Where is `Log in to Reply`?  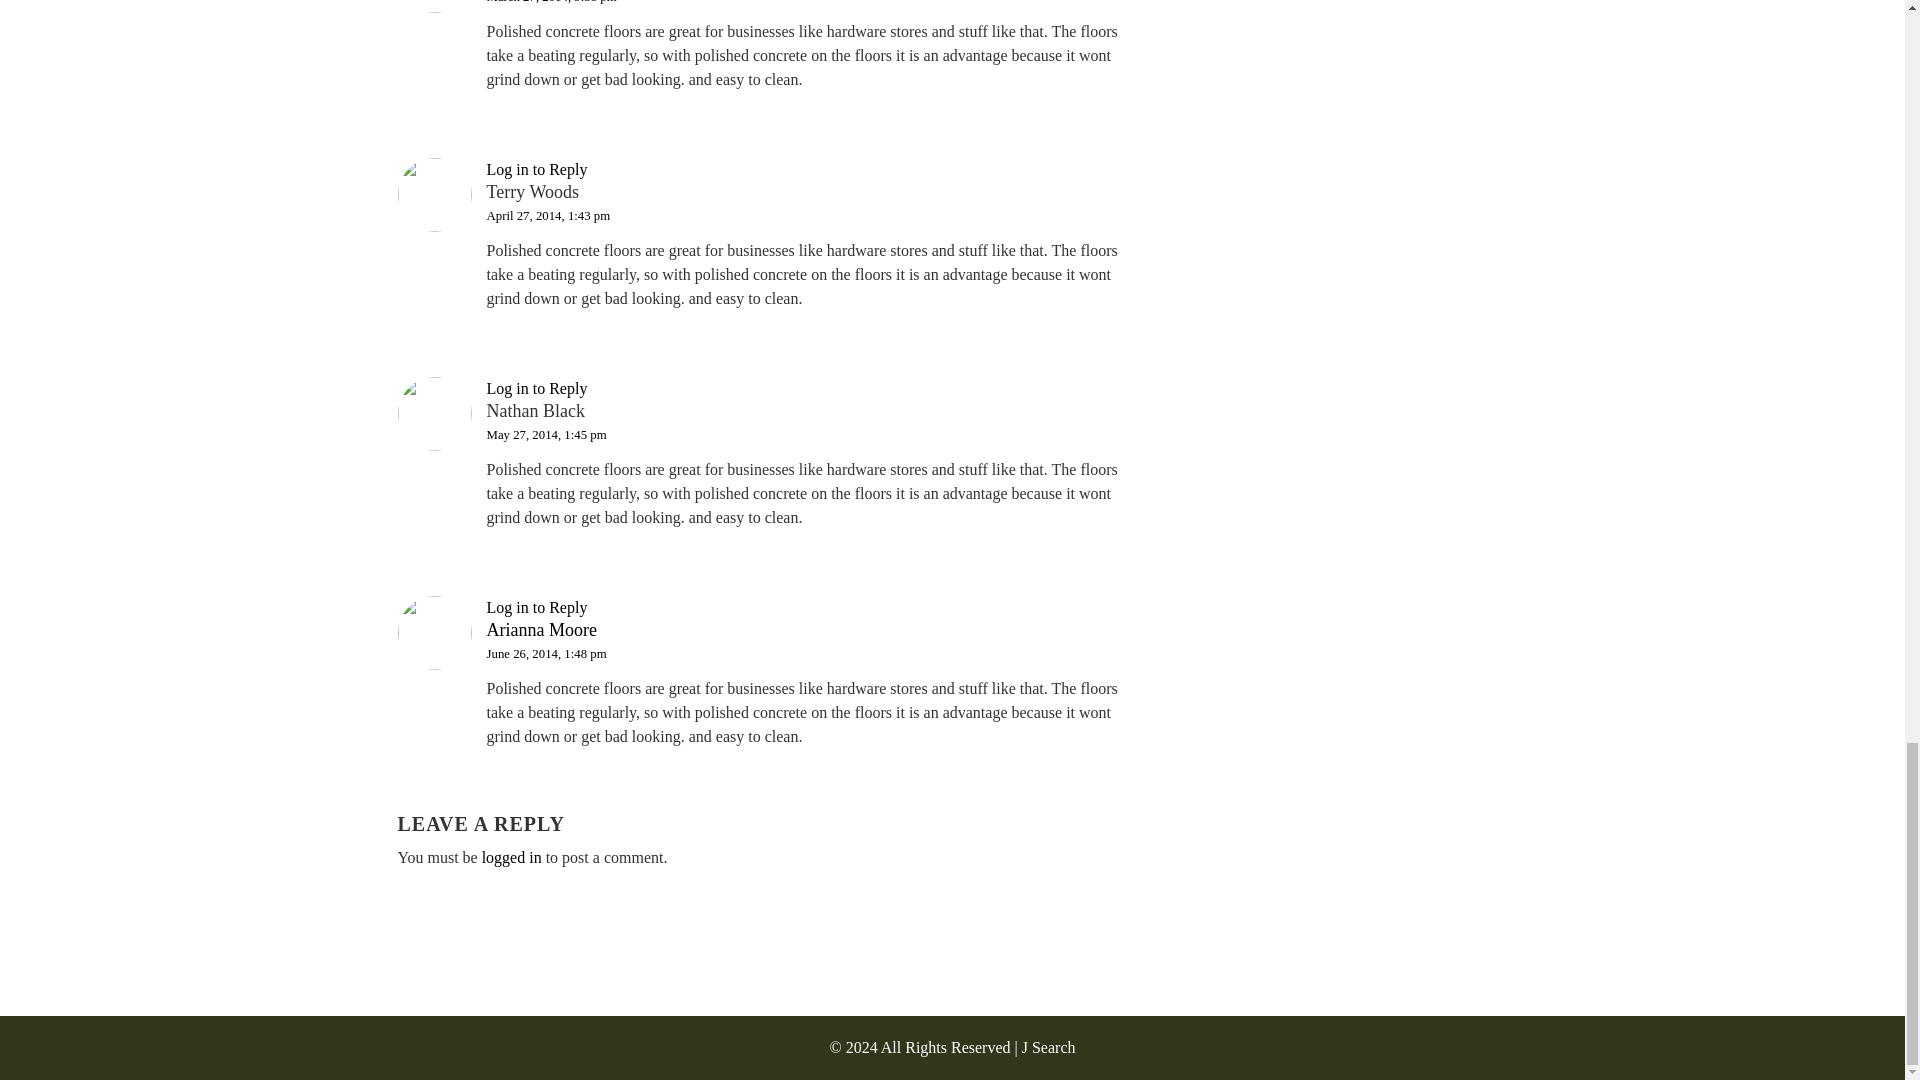 Log in to Reply is located at coordinates (536, 388).